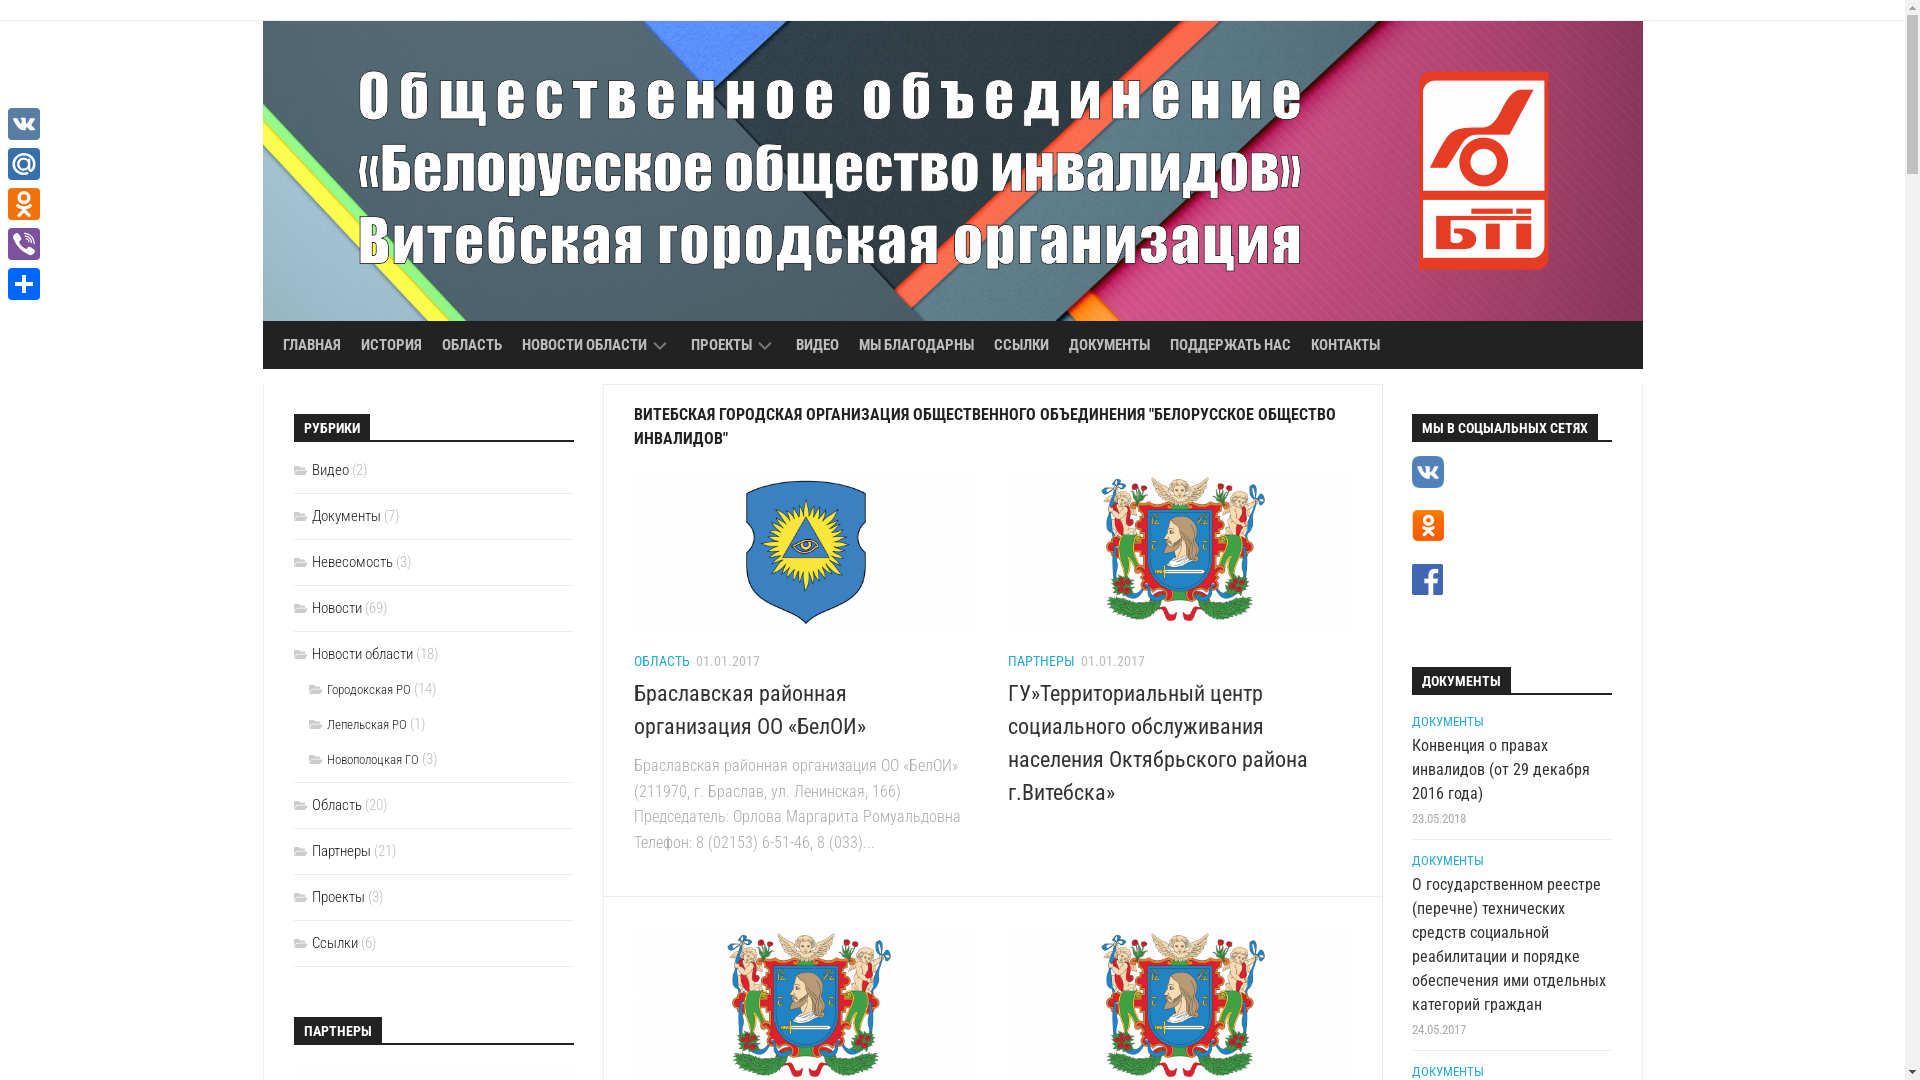 The height and width of the screenshot is (1080, 1920). Describe the element at coordinates (24, 124) in the screenshot. I see `VK` at that location.